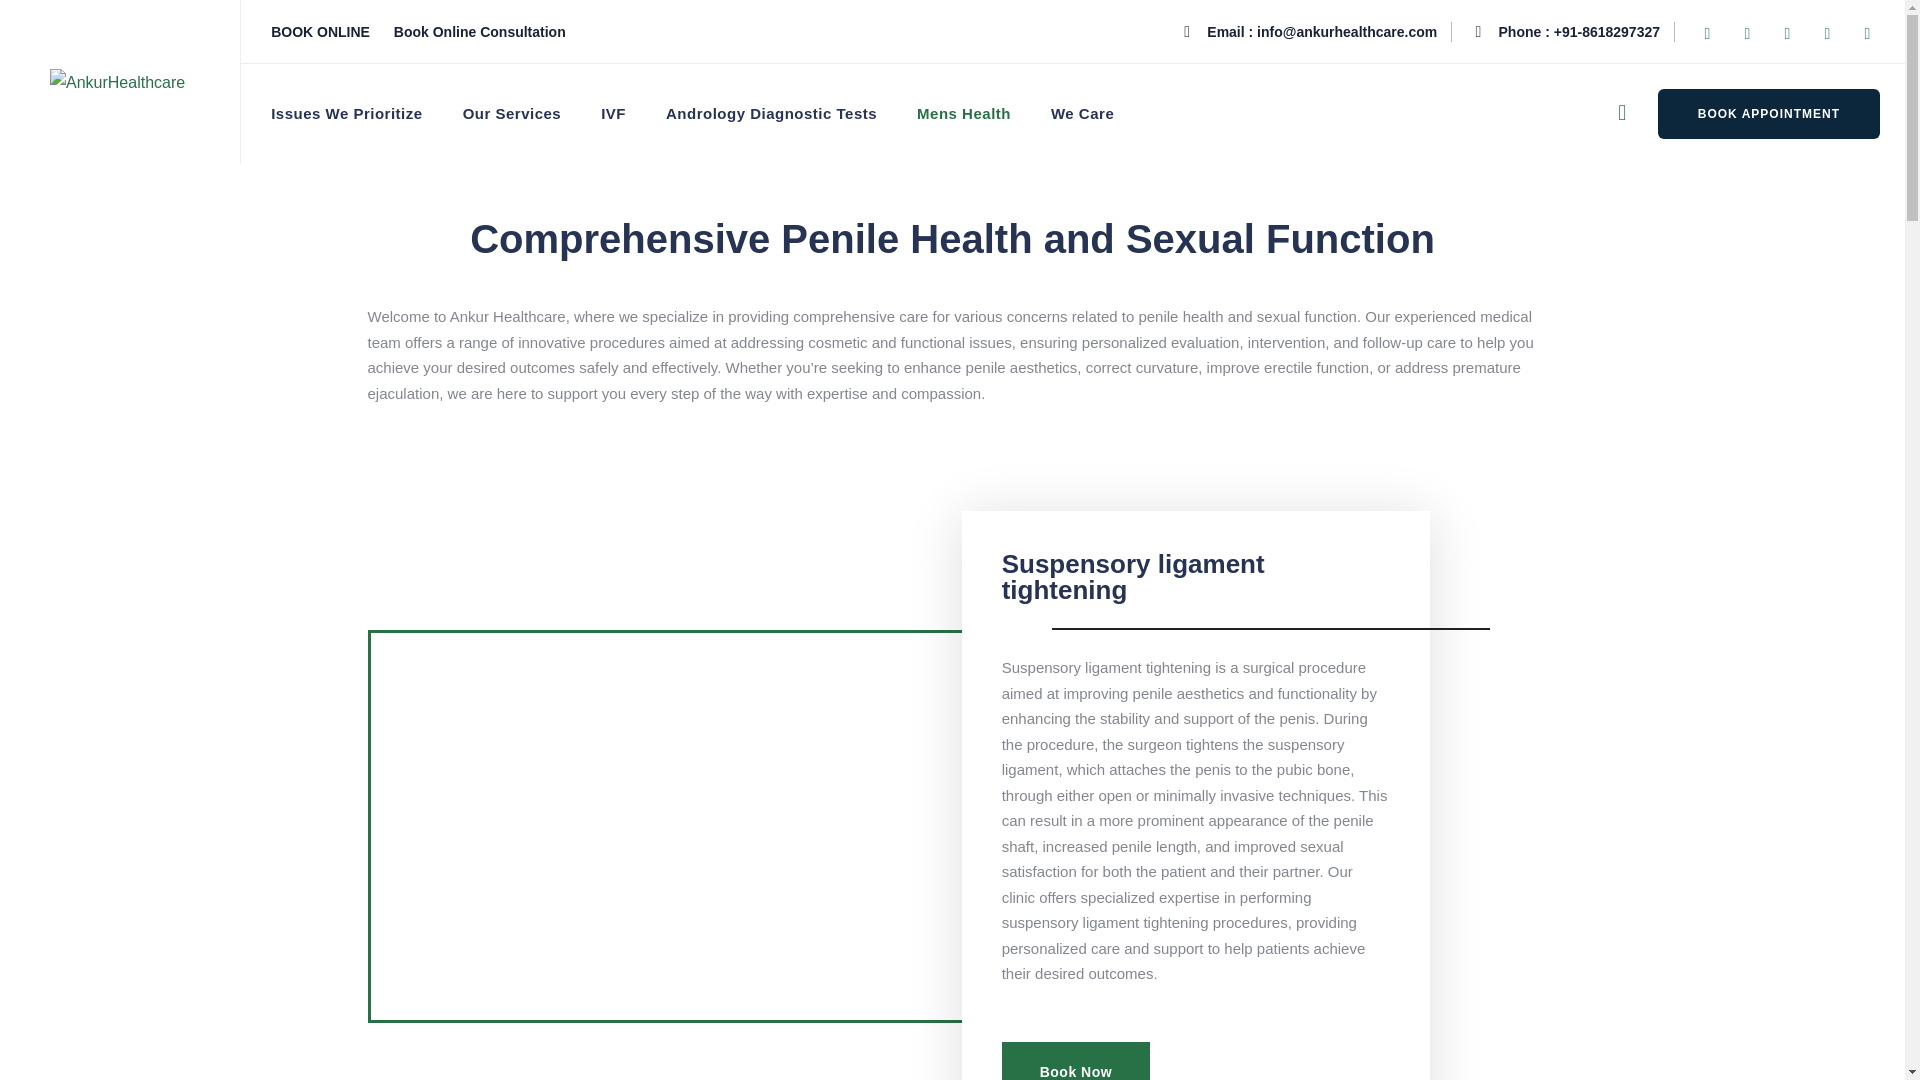  Describe the element at coordinates (116, 82) in the screenshot. I see `AnkurHealthcare` at that location.